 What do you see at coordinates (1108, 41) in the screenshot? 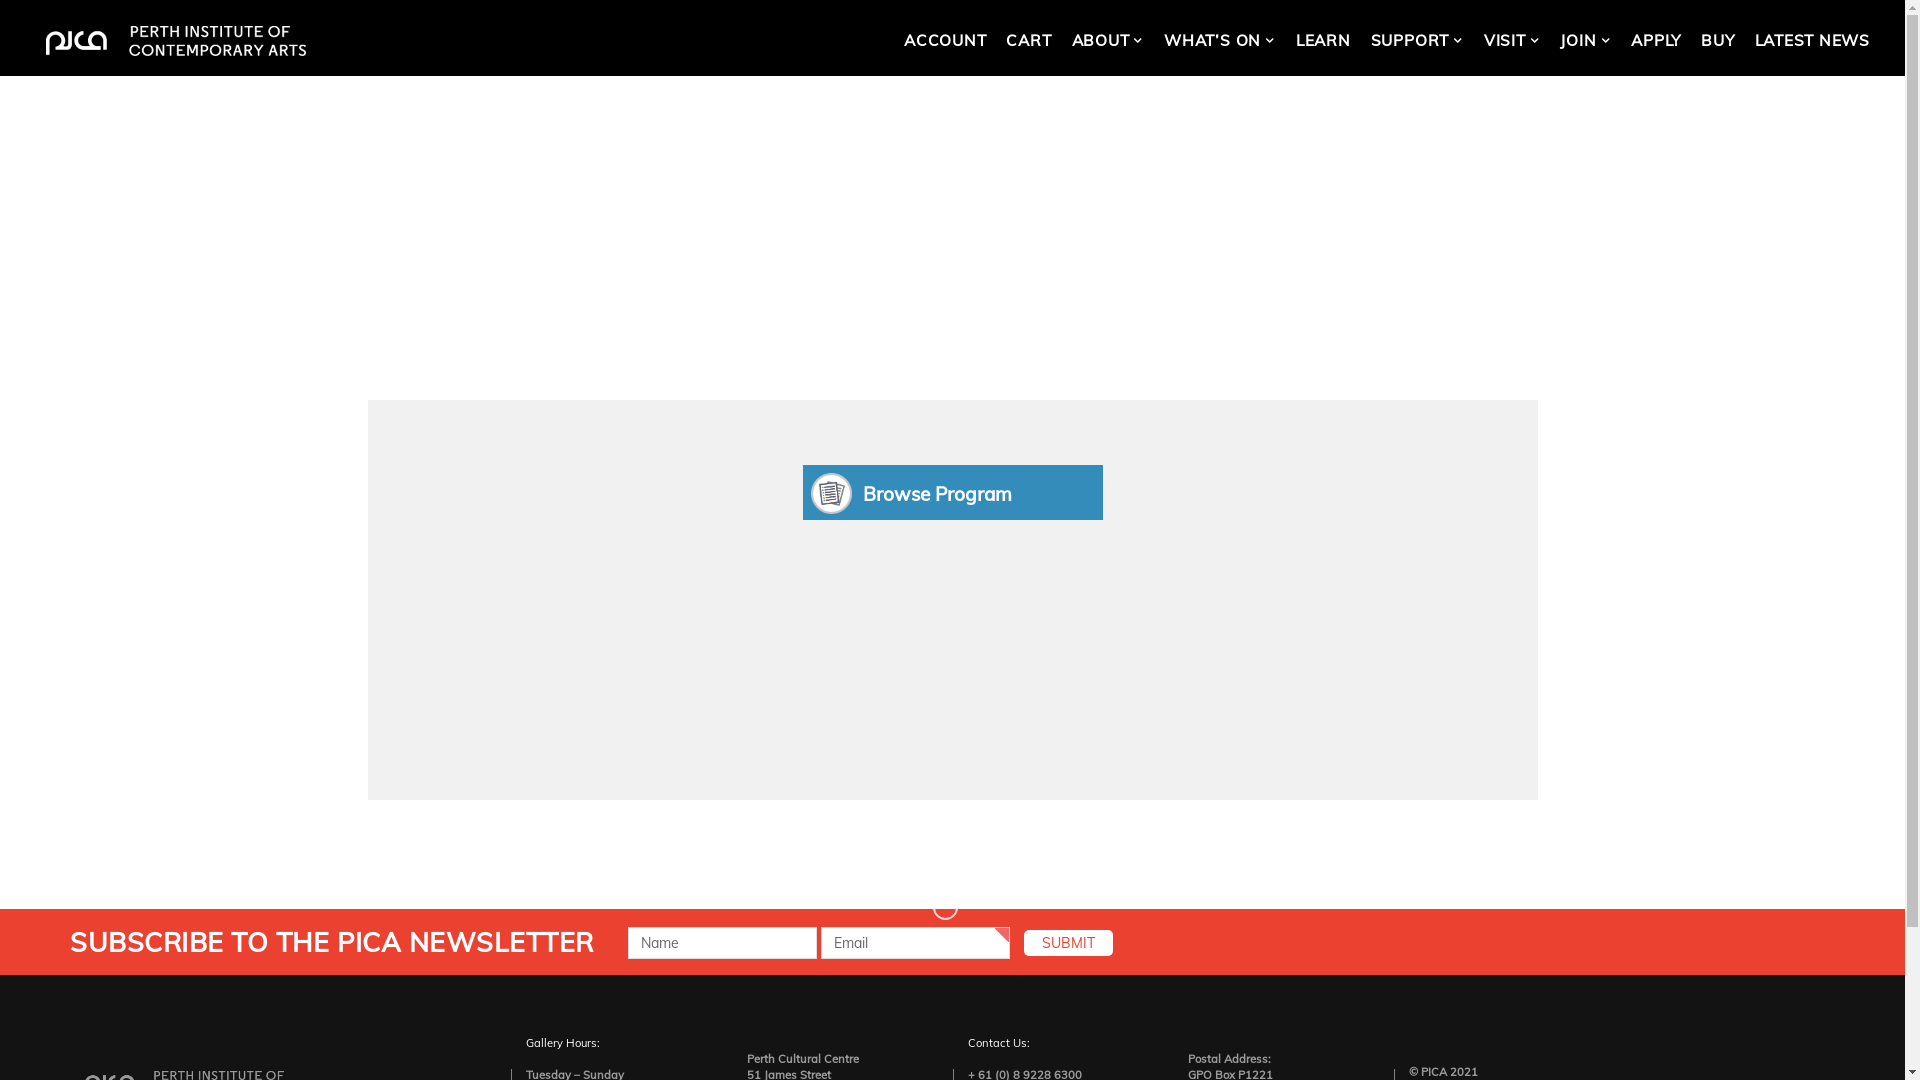
I see `ABOUT` at bounding box center [1108, 41].